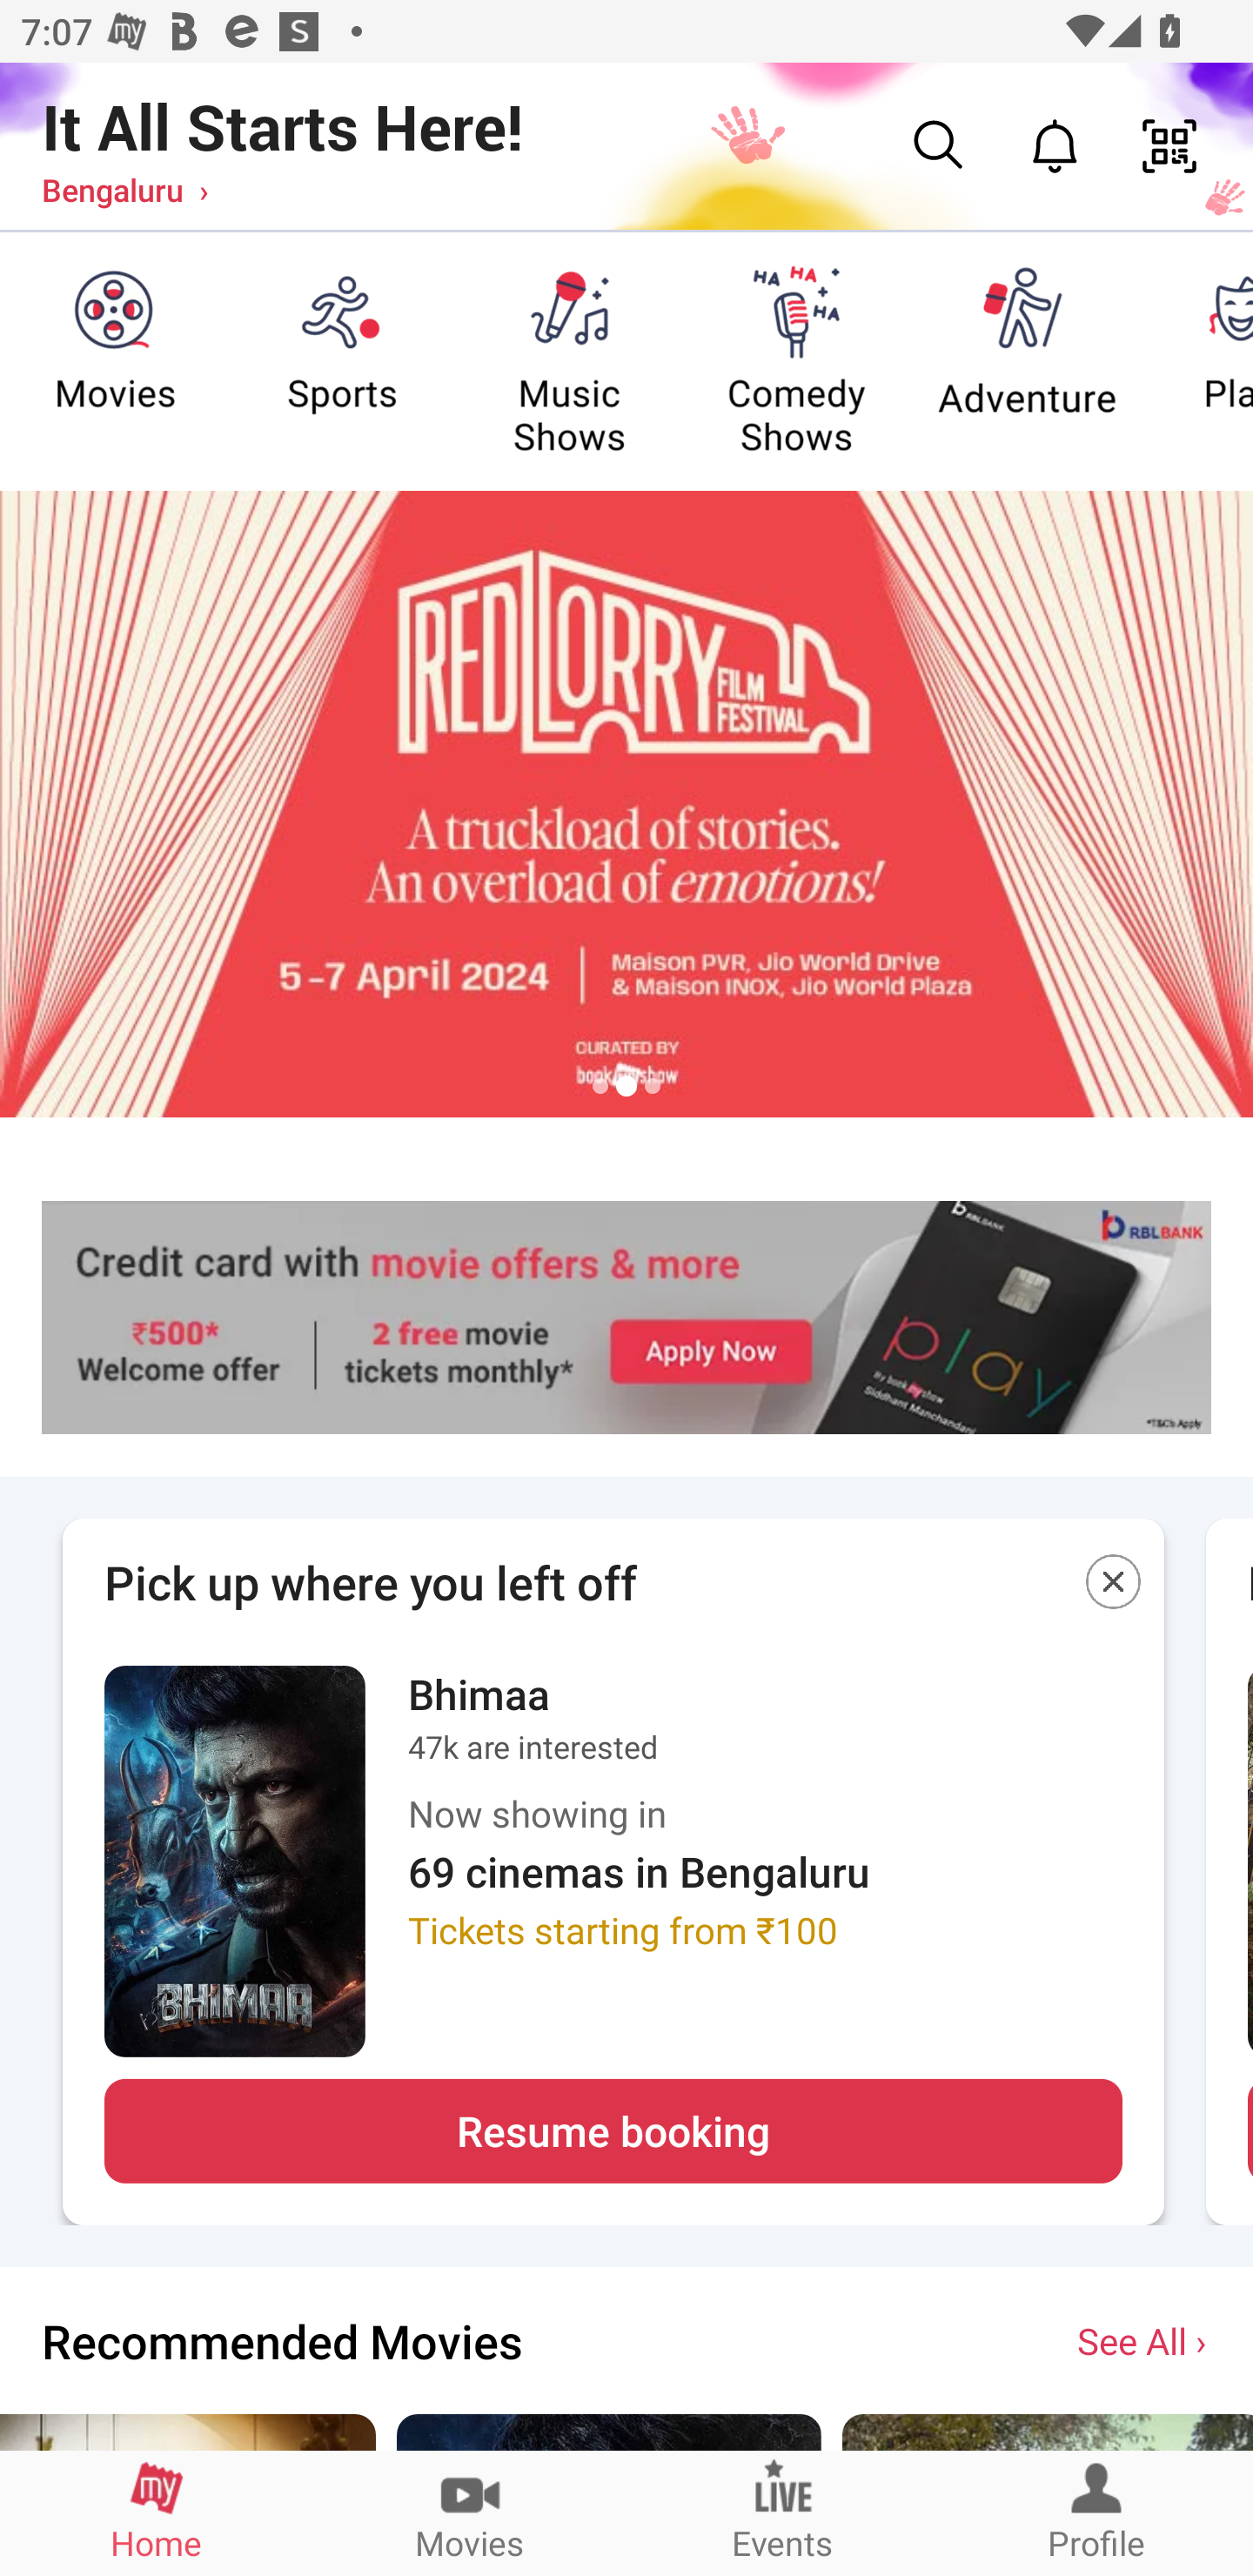  I want to click on Events, so click(783, 2512).